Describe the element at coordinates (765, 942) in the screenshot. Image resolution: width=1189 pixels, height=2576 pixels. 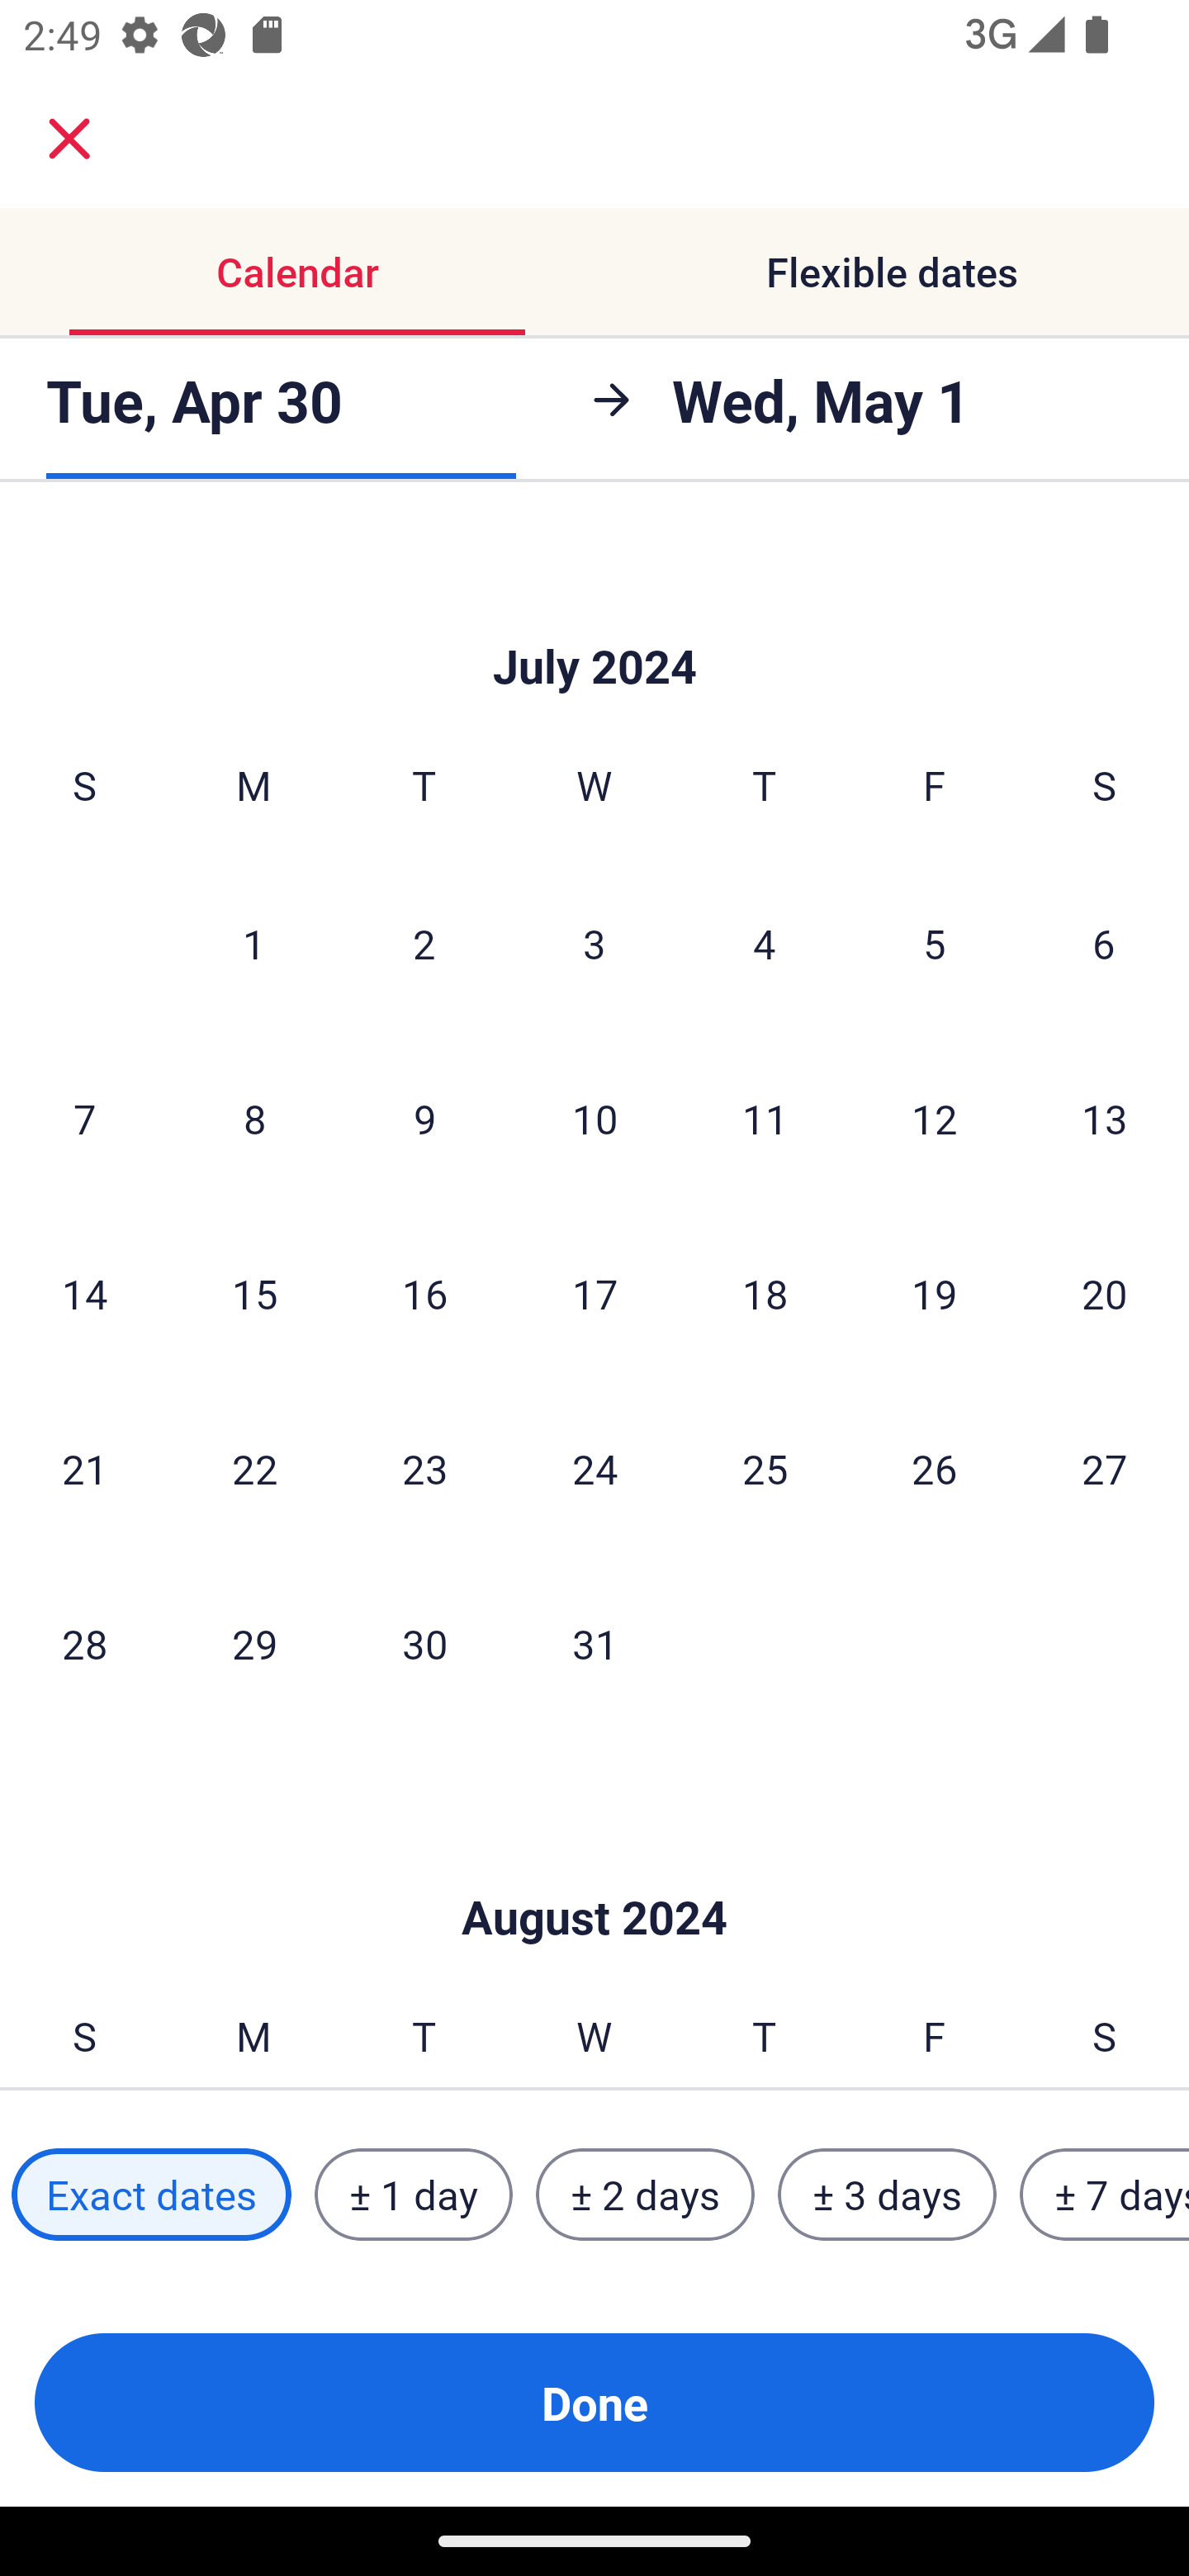
I see `4 Thursday, July 4, 2024` at that location.